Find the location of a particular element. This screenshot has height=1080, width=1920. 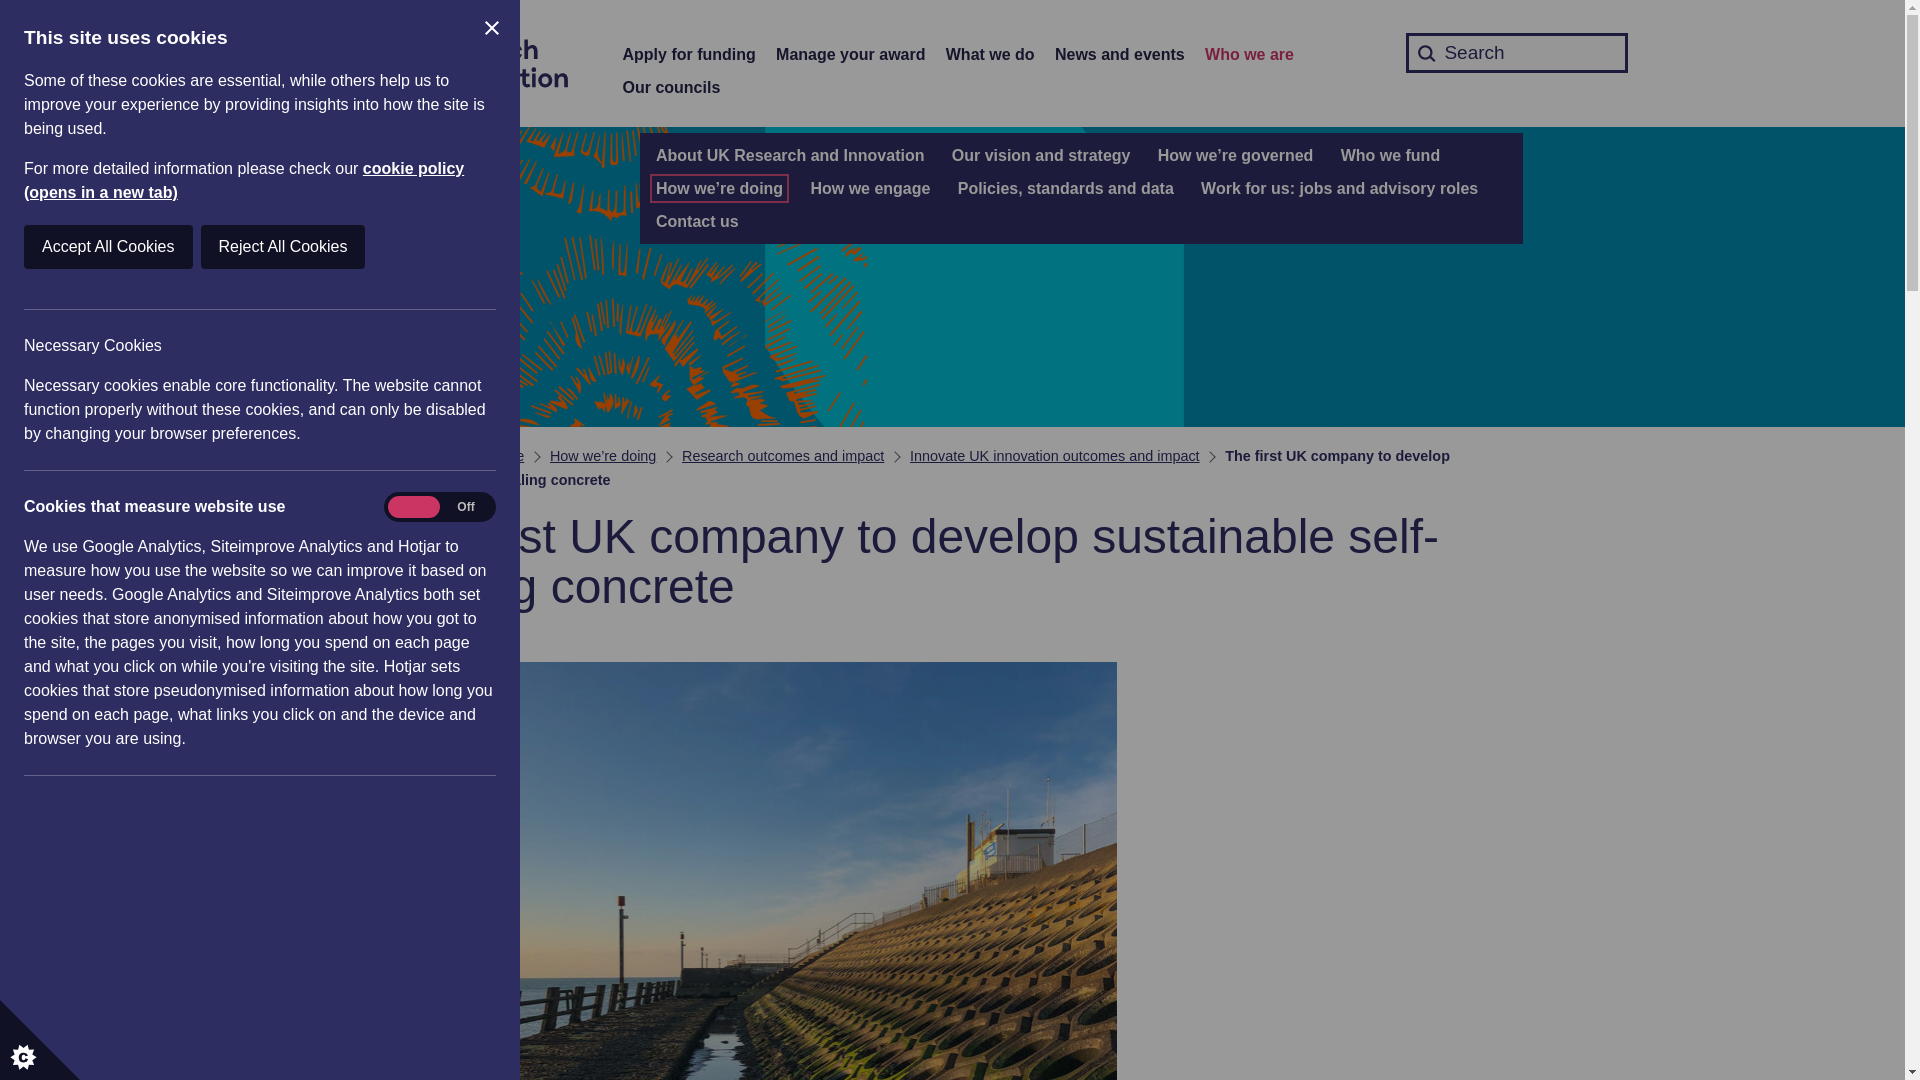

Manage your award is located at coordinates (850, 55).